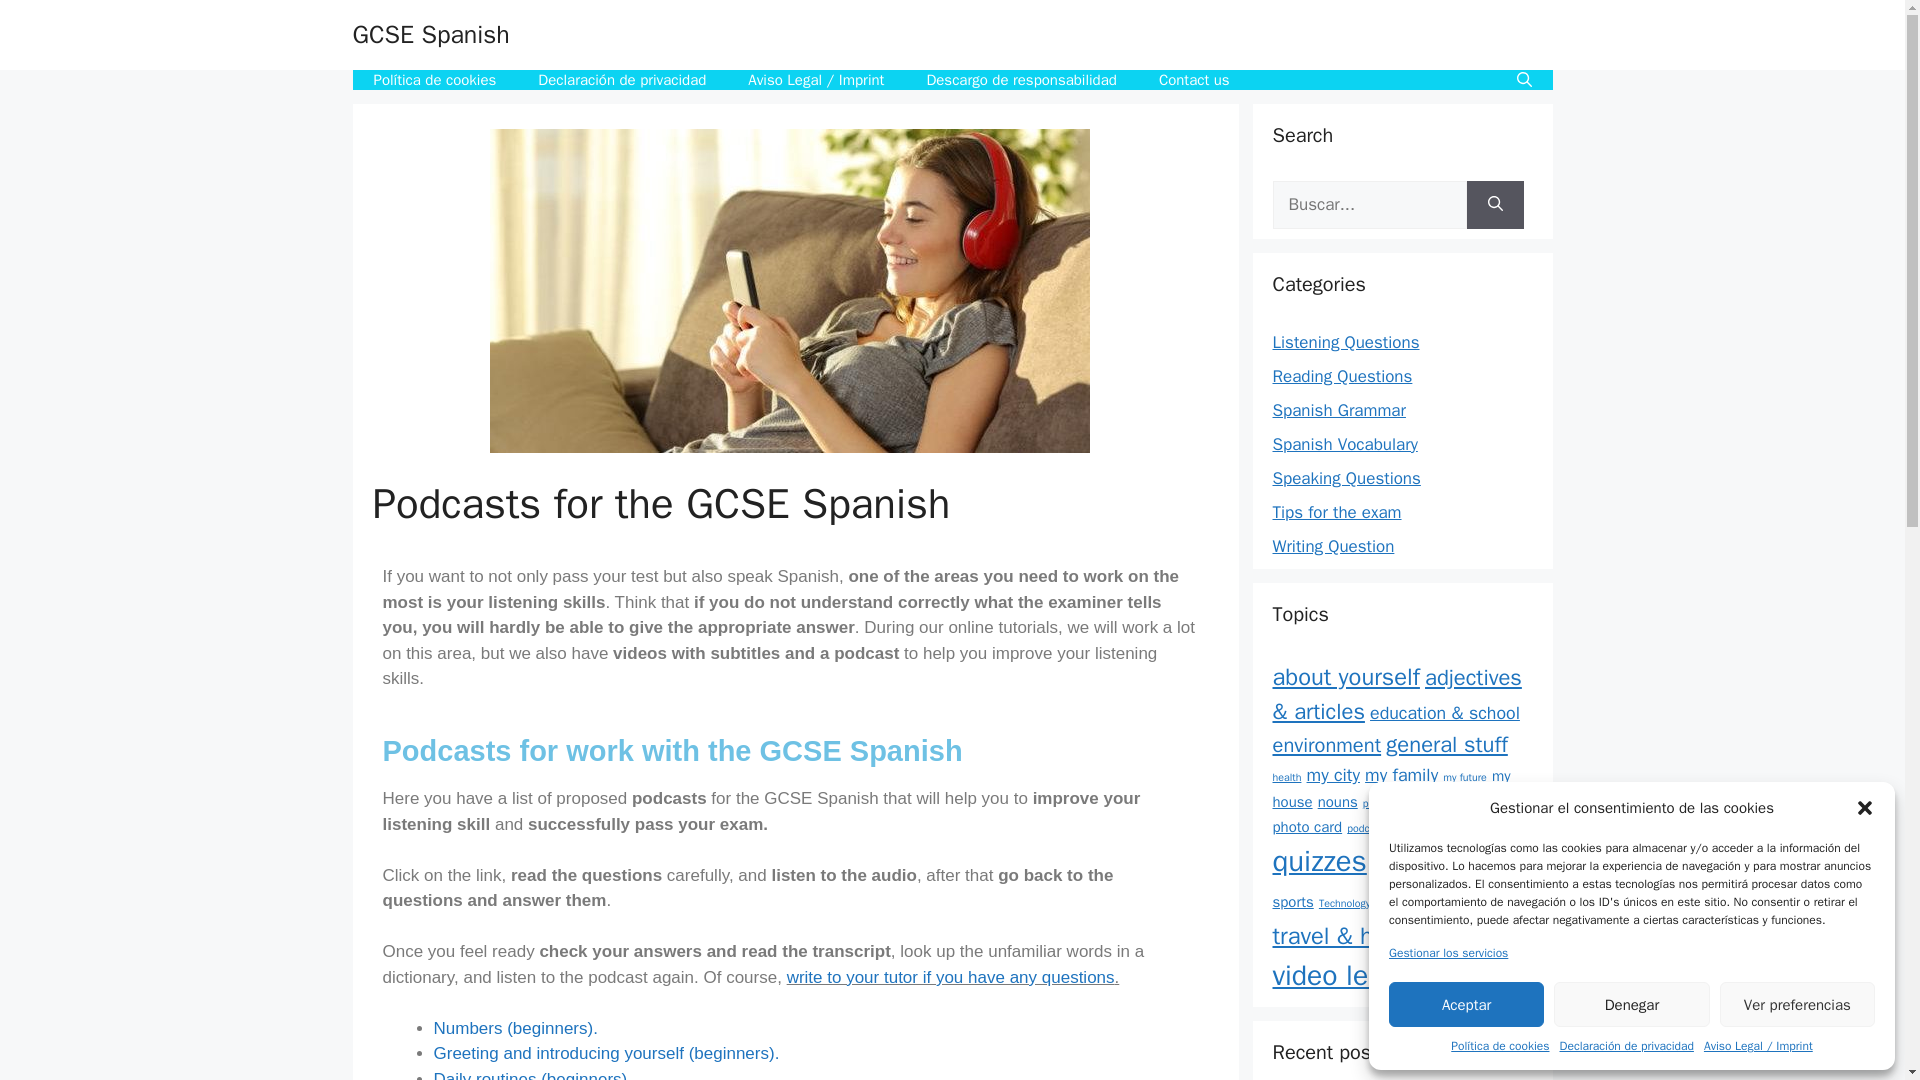 This screenshot has width=1920, height=1080. I want to click on Aceptar, so click(1466, 1004).